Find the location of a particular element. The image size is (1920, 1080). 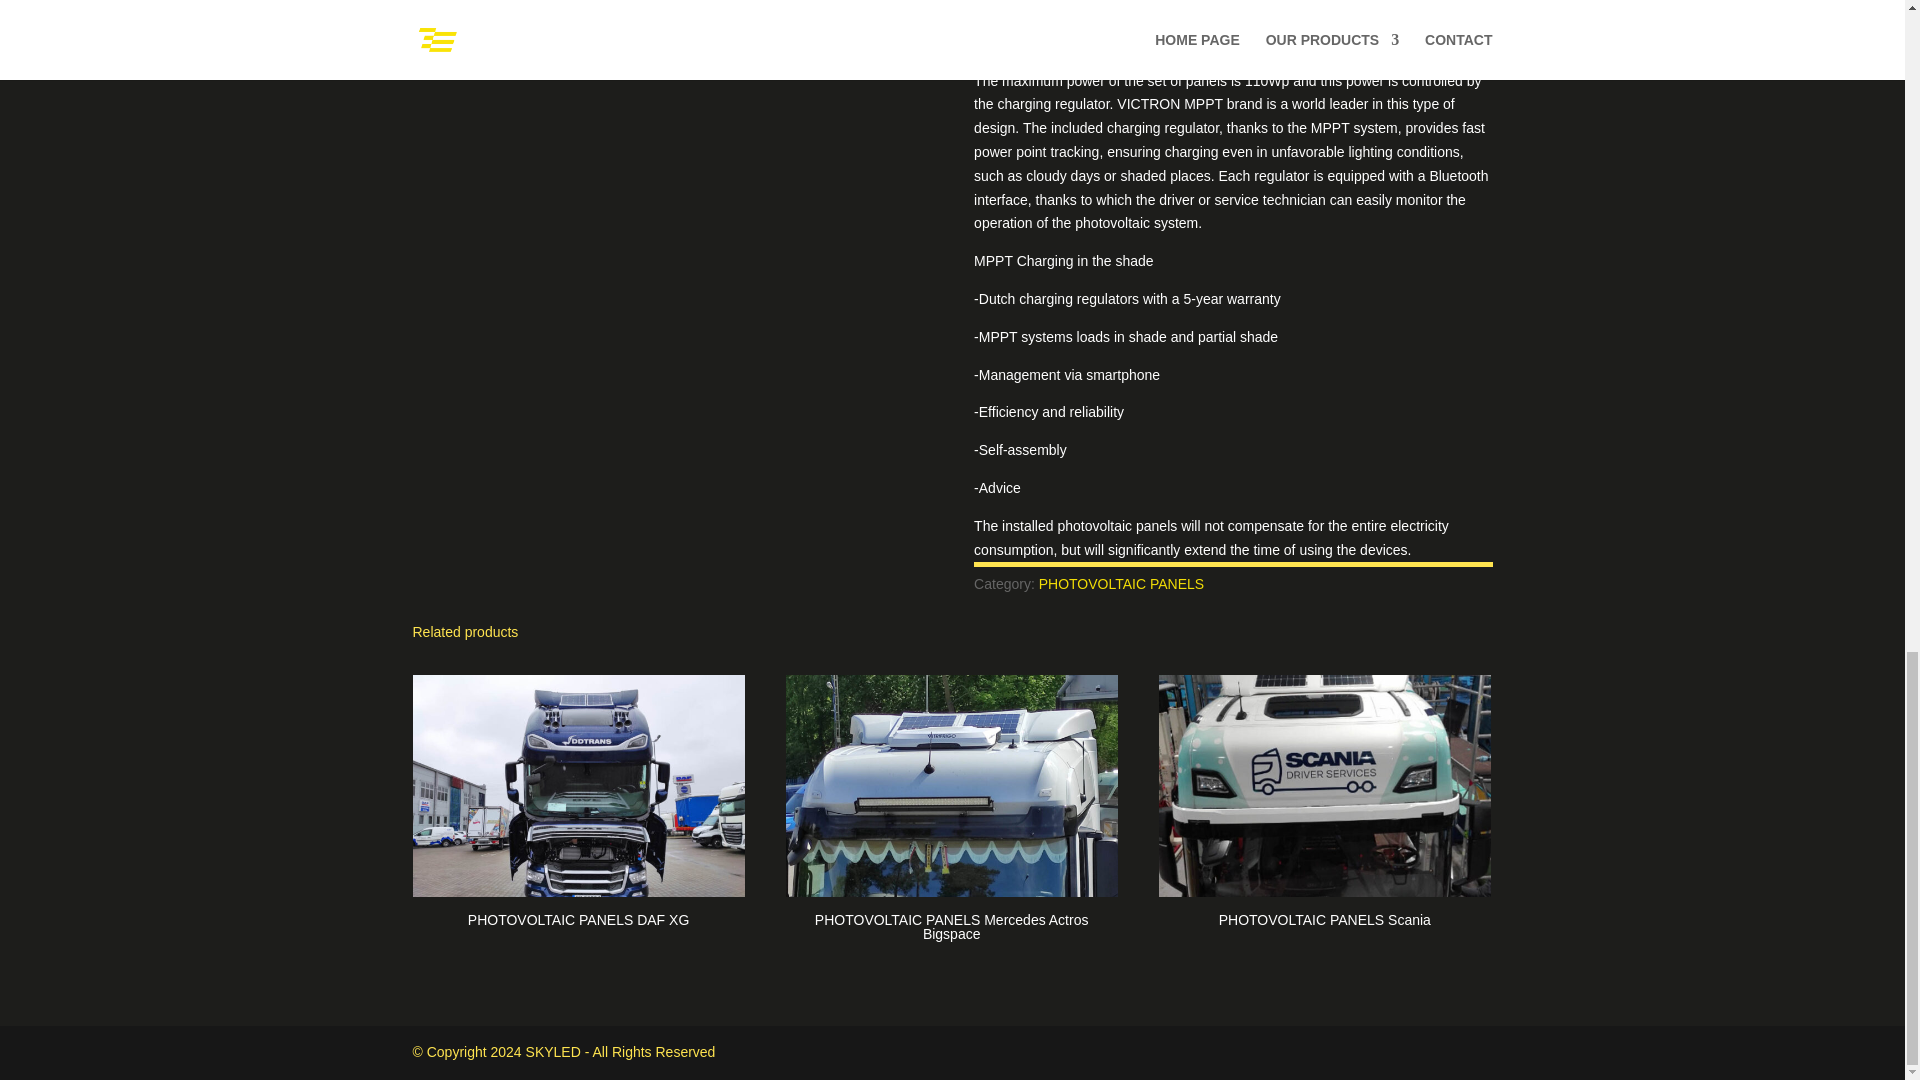

PHOTOVOLTAIC PANELS DAF XG is located at coordinates (578, 804).